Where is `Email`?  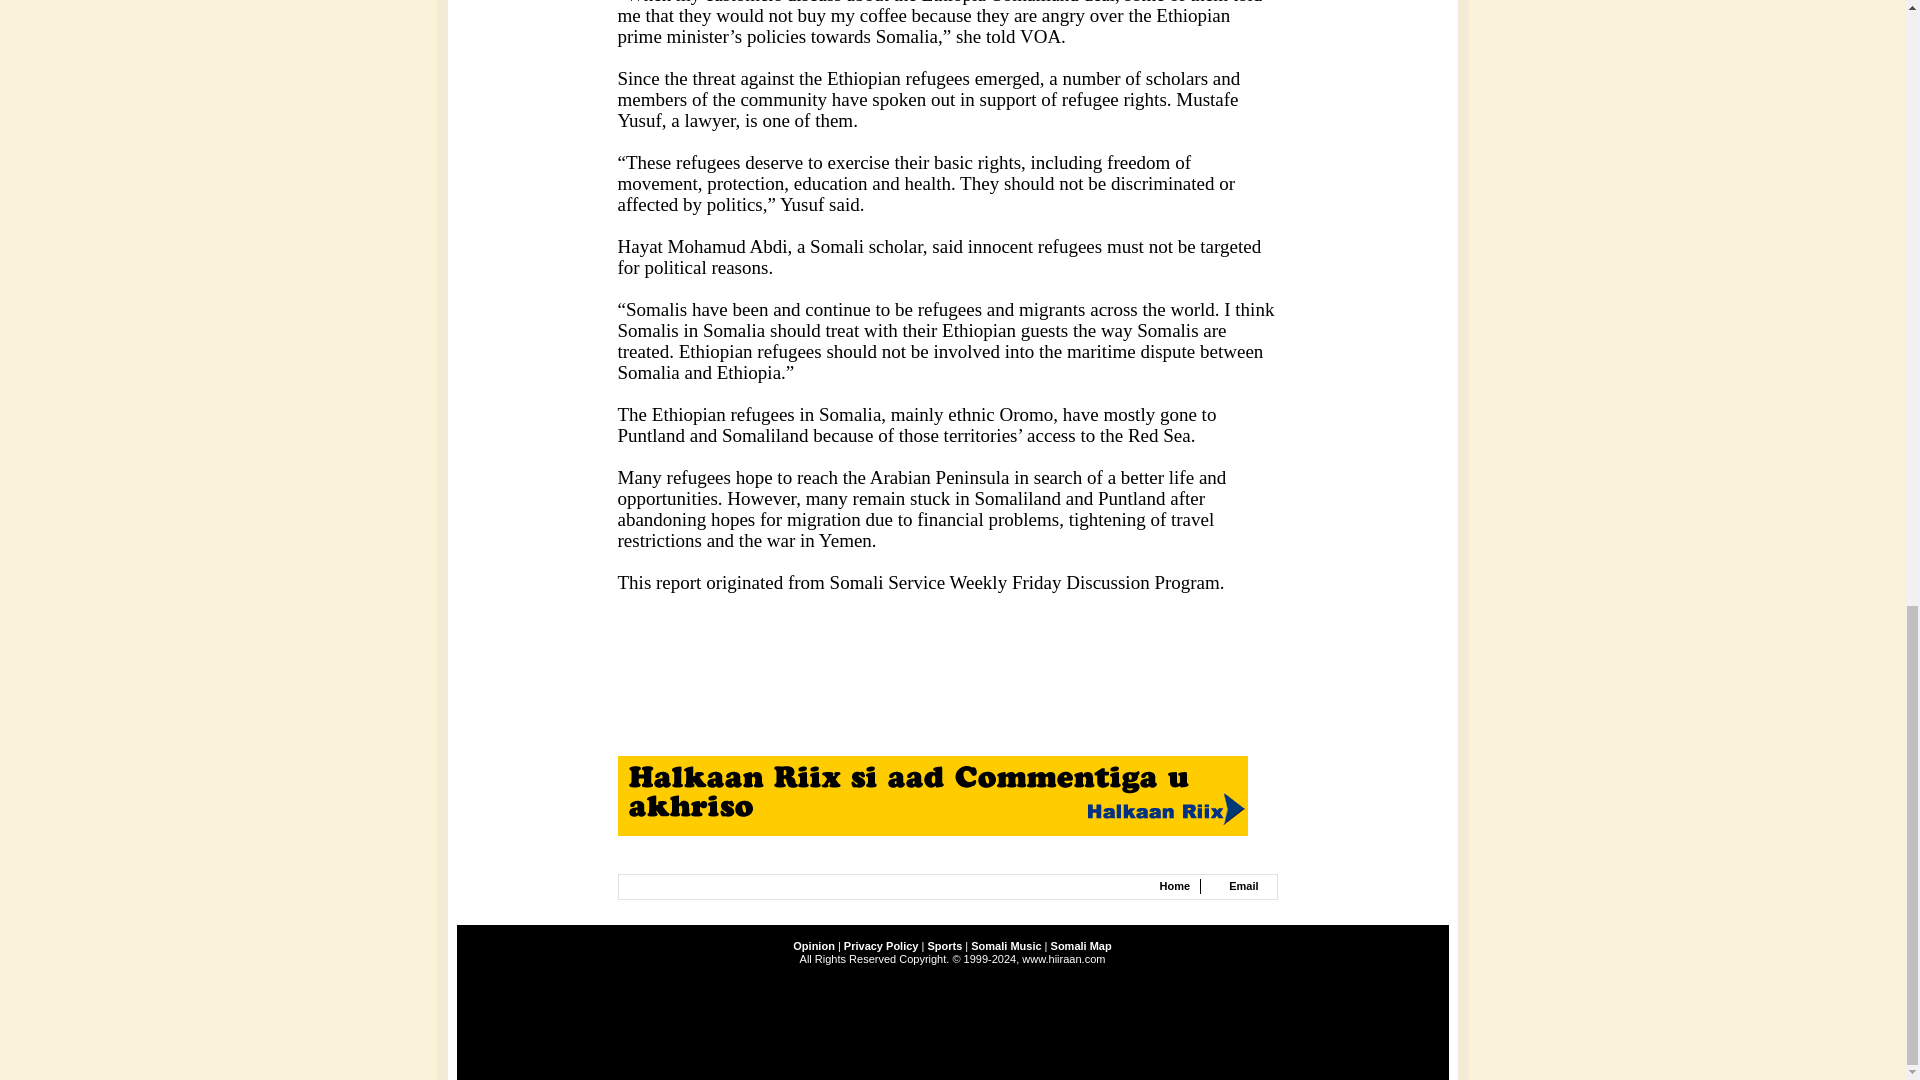
Email is located at coordinates (1242, 886).